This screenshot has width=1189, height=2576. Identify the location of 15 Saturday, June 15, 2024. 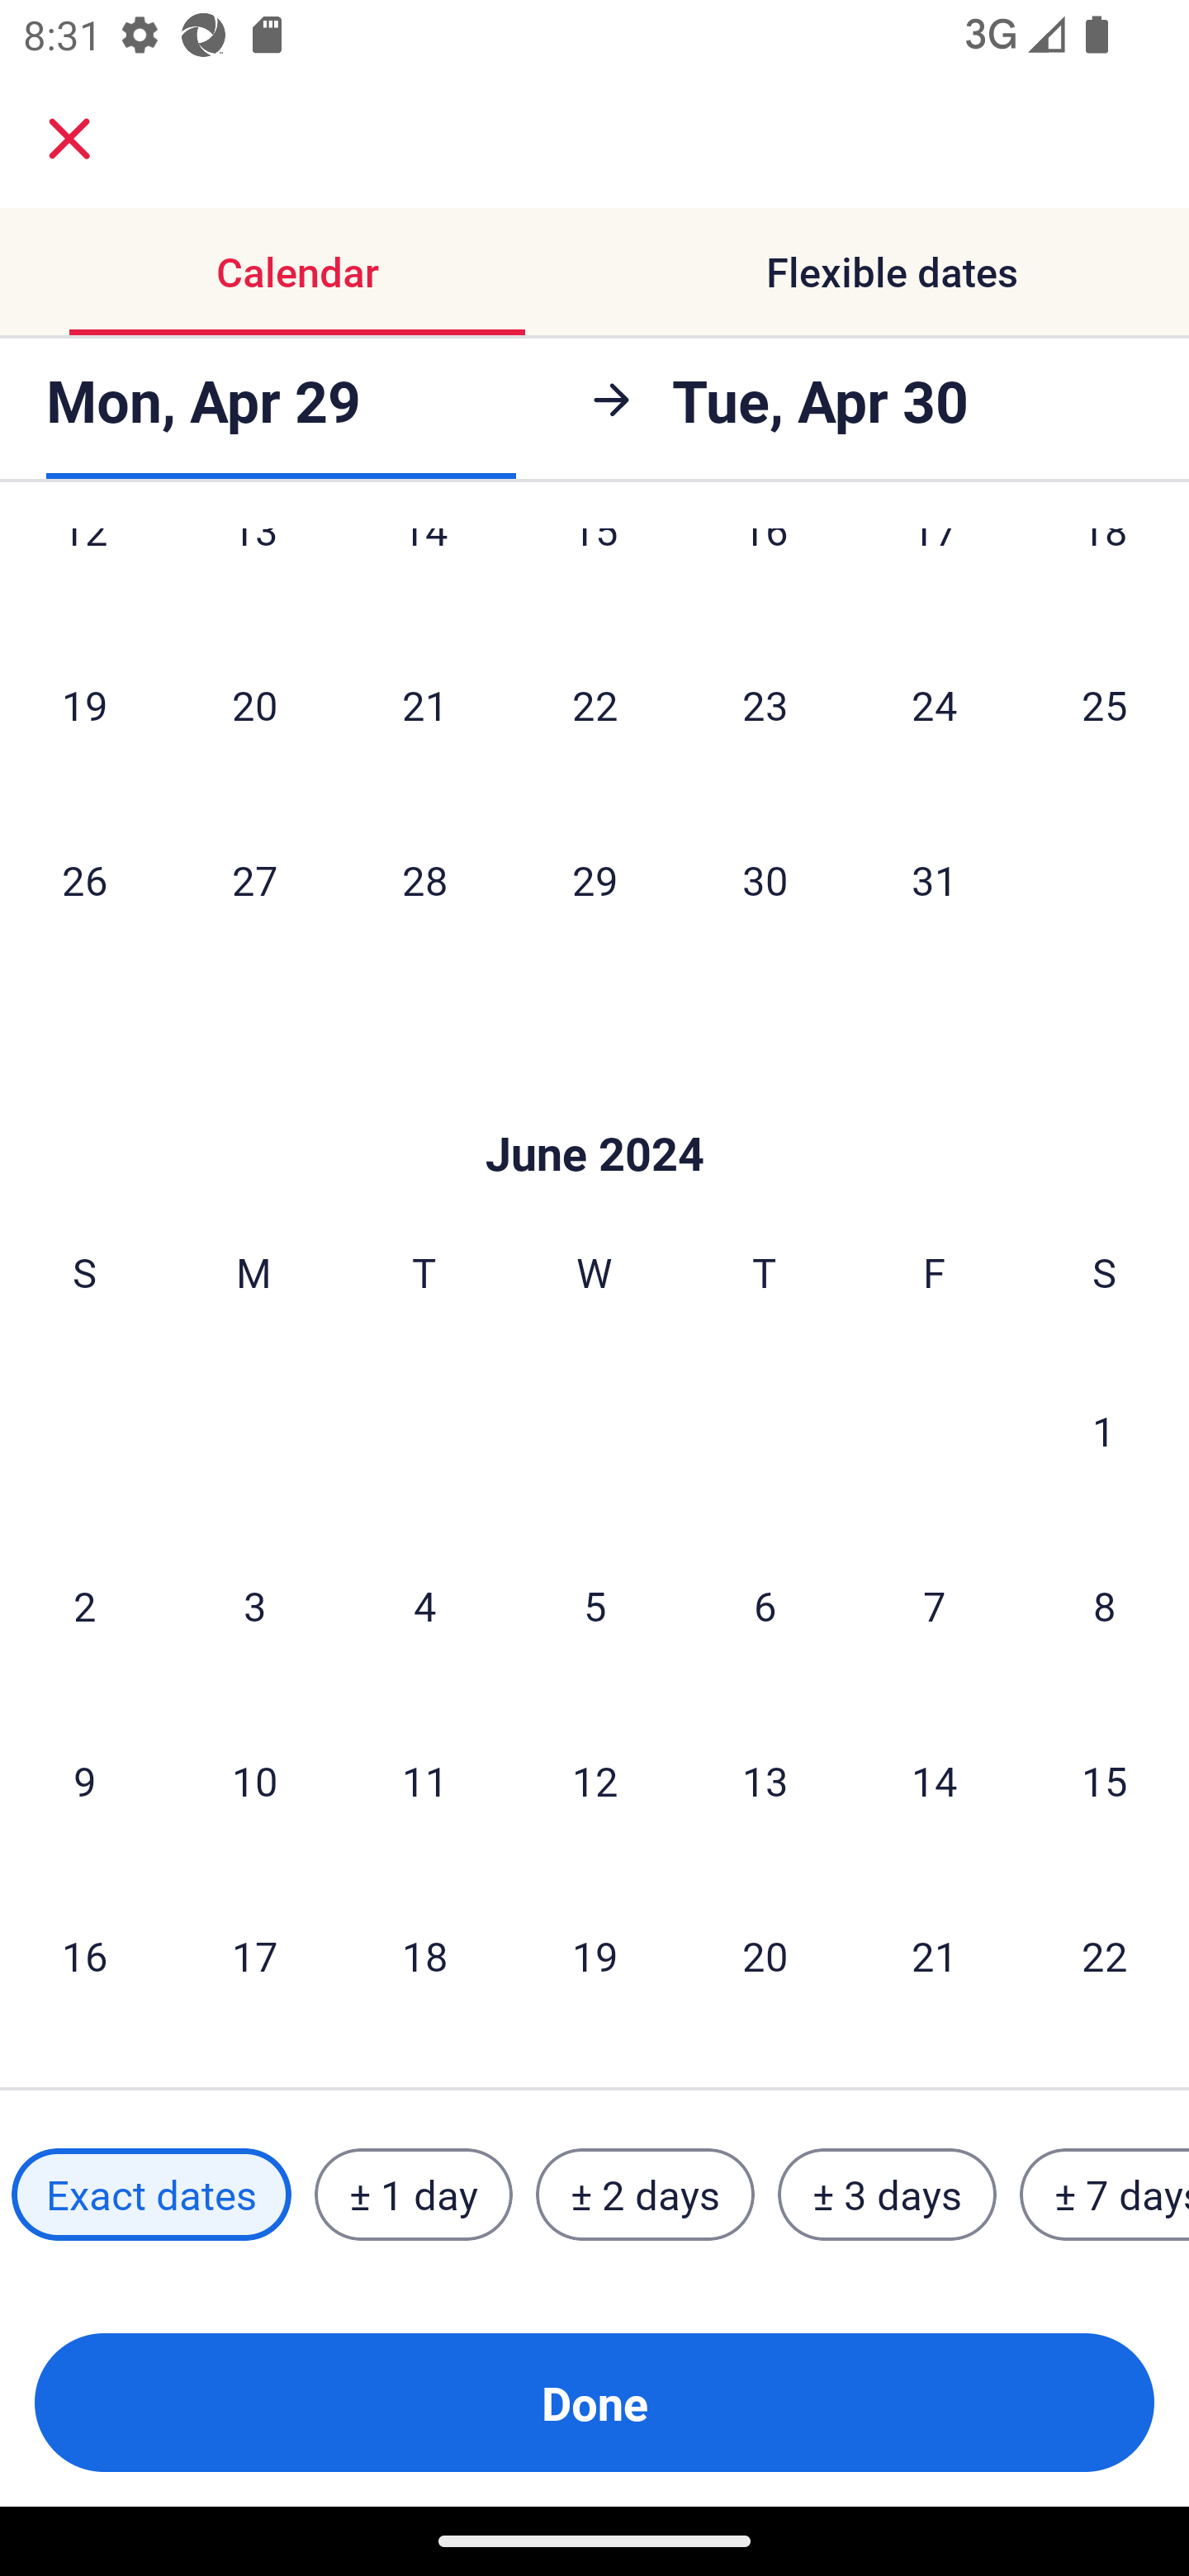
(1105, 1779).